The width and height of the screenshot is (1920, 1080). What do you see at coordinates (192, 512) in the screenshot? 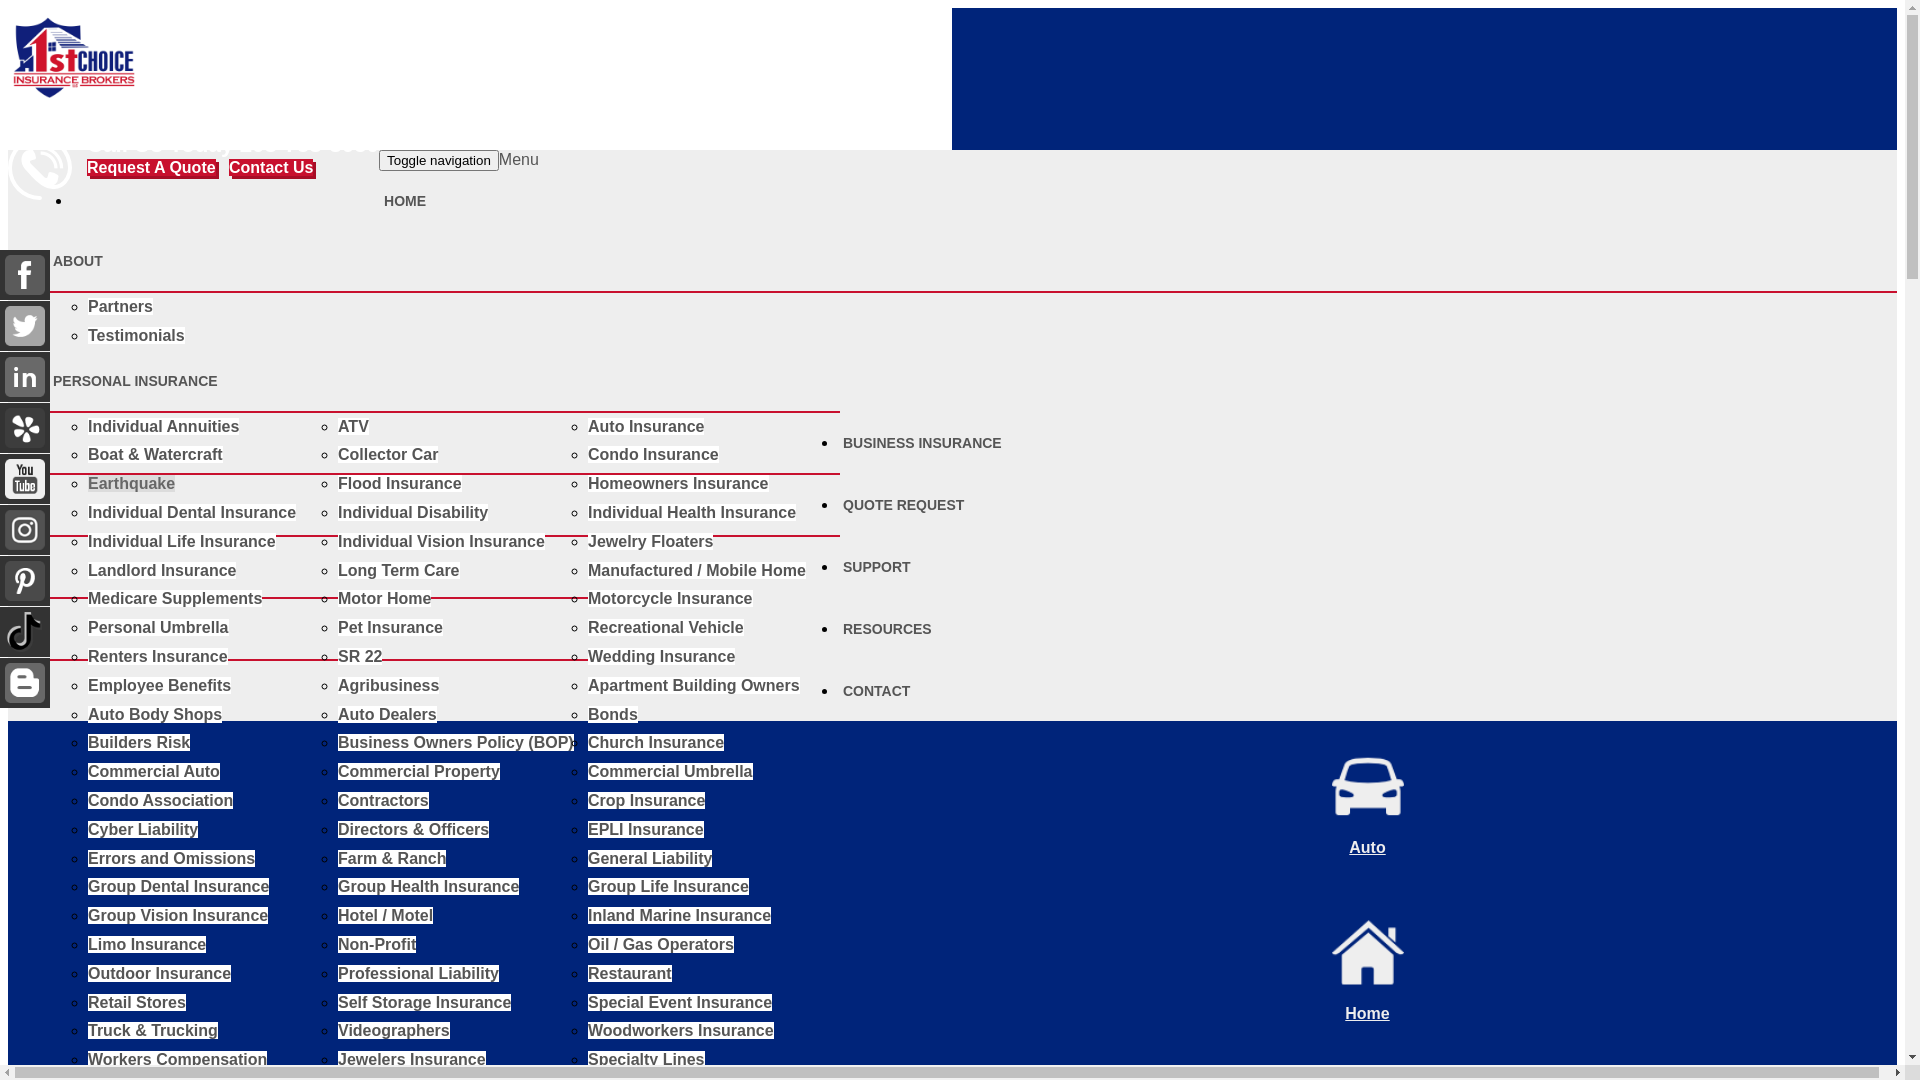
I see `Individual Dental Insurance` at bounding box center [192, 512].